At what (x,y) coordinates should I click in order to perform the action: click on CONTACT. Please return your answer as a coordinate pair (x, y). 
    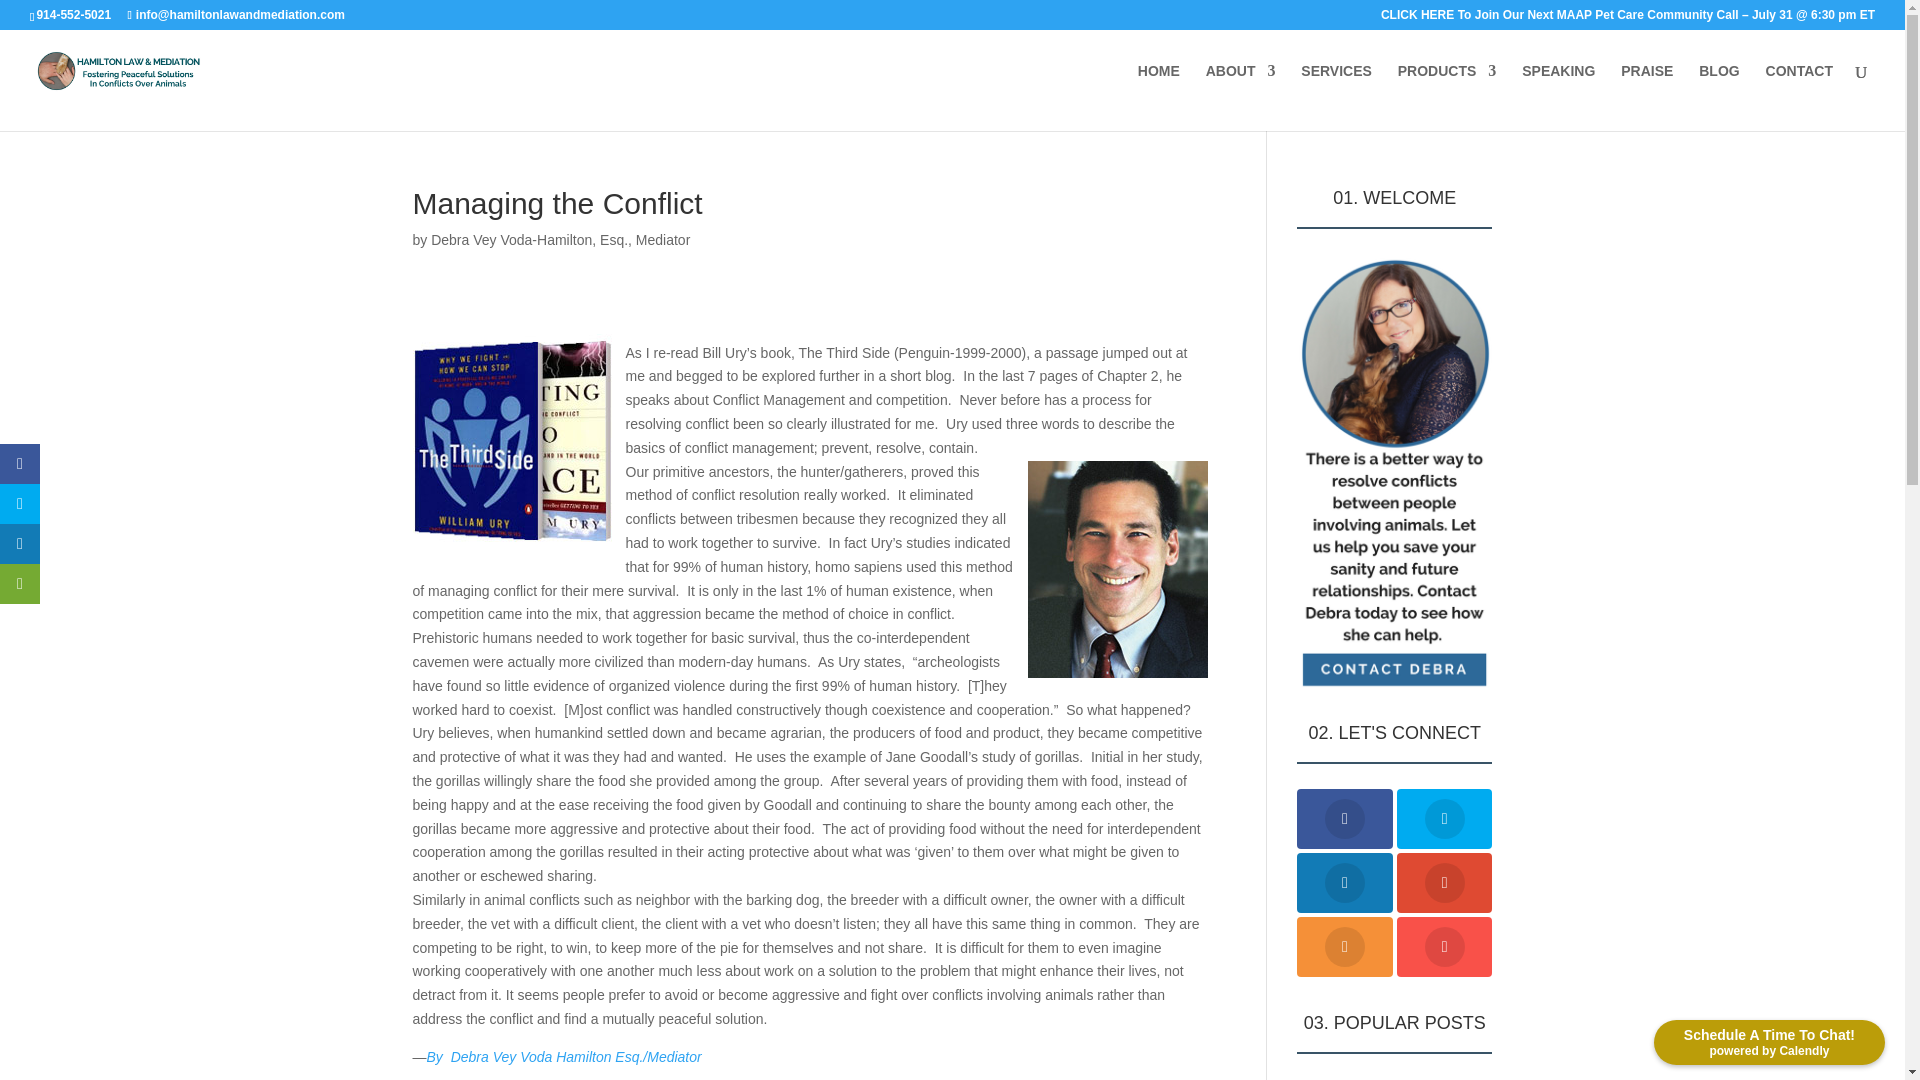
    Looking at the image, I should click on (1800, 87).